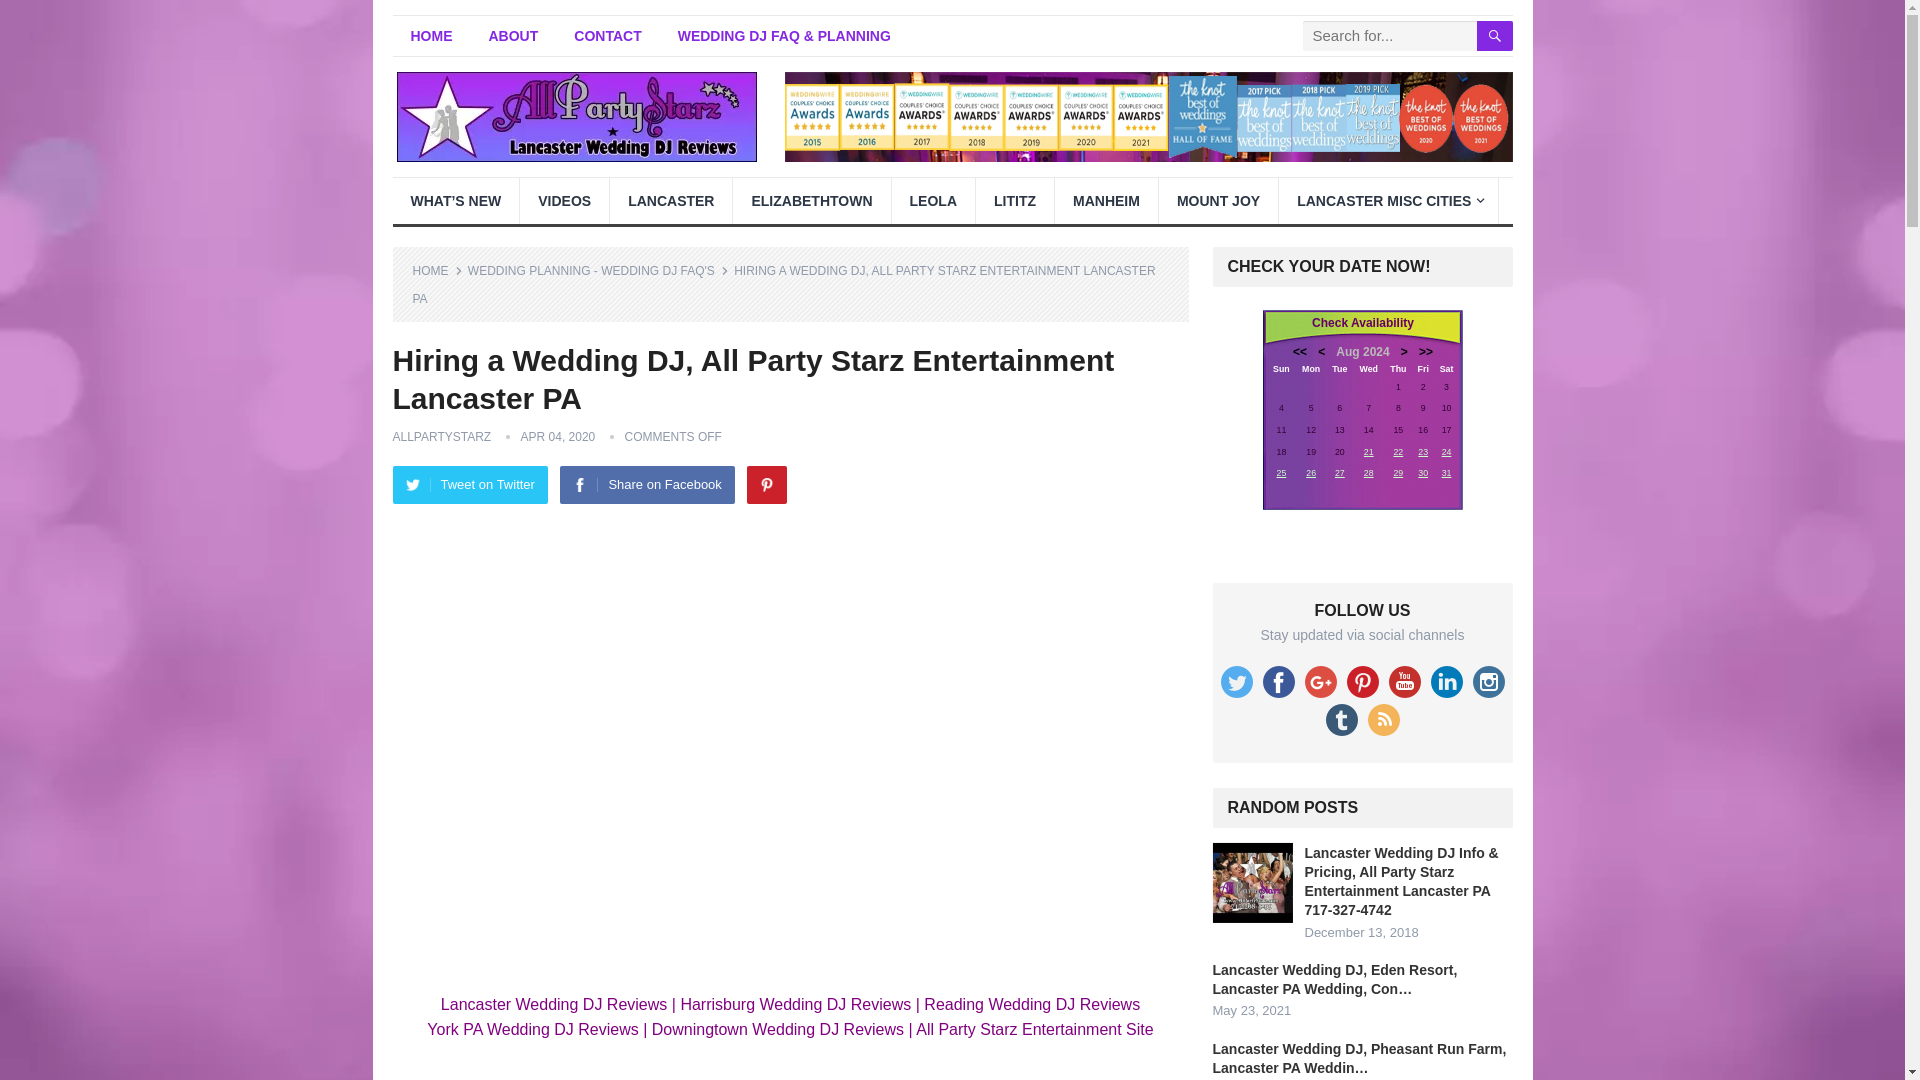 The width and height of the screenshot is (1920, 1080). What do you see at coordinates (437, 270) in the screenshot?
I see `HOME` at bounding box center [437, 270].